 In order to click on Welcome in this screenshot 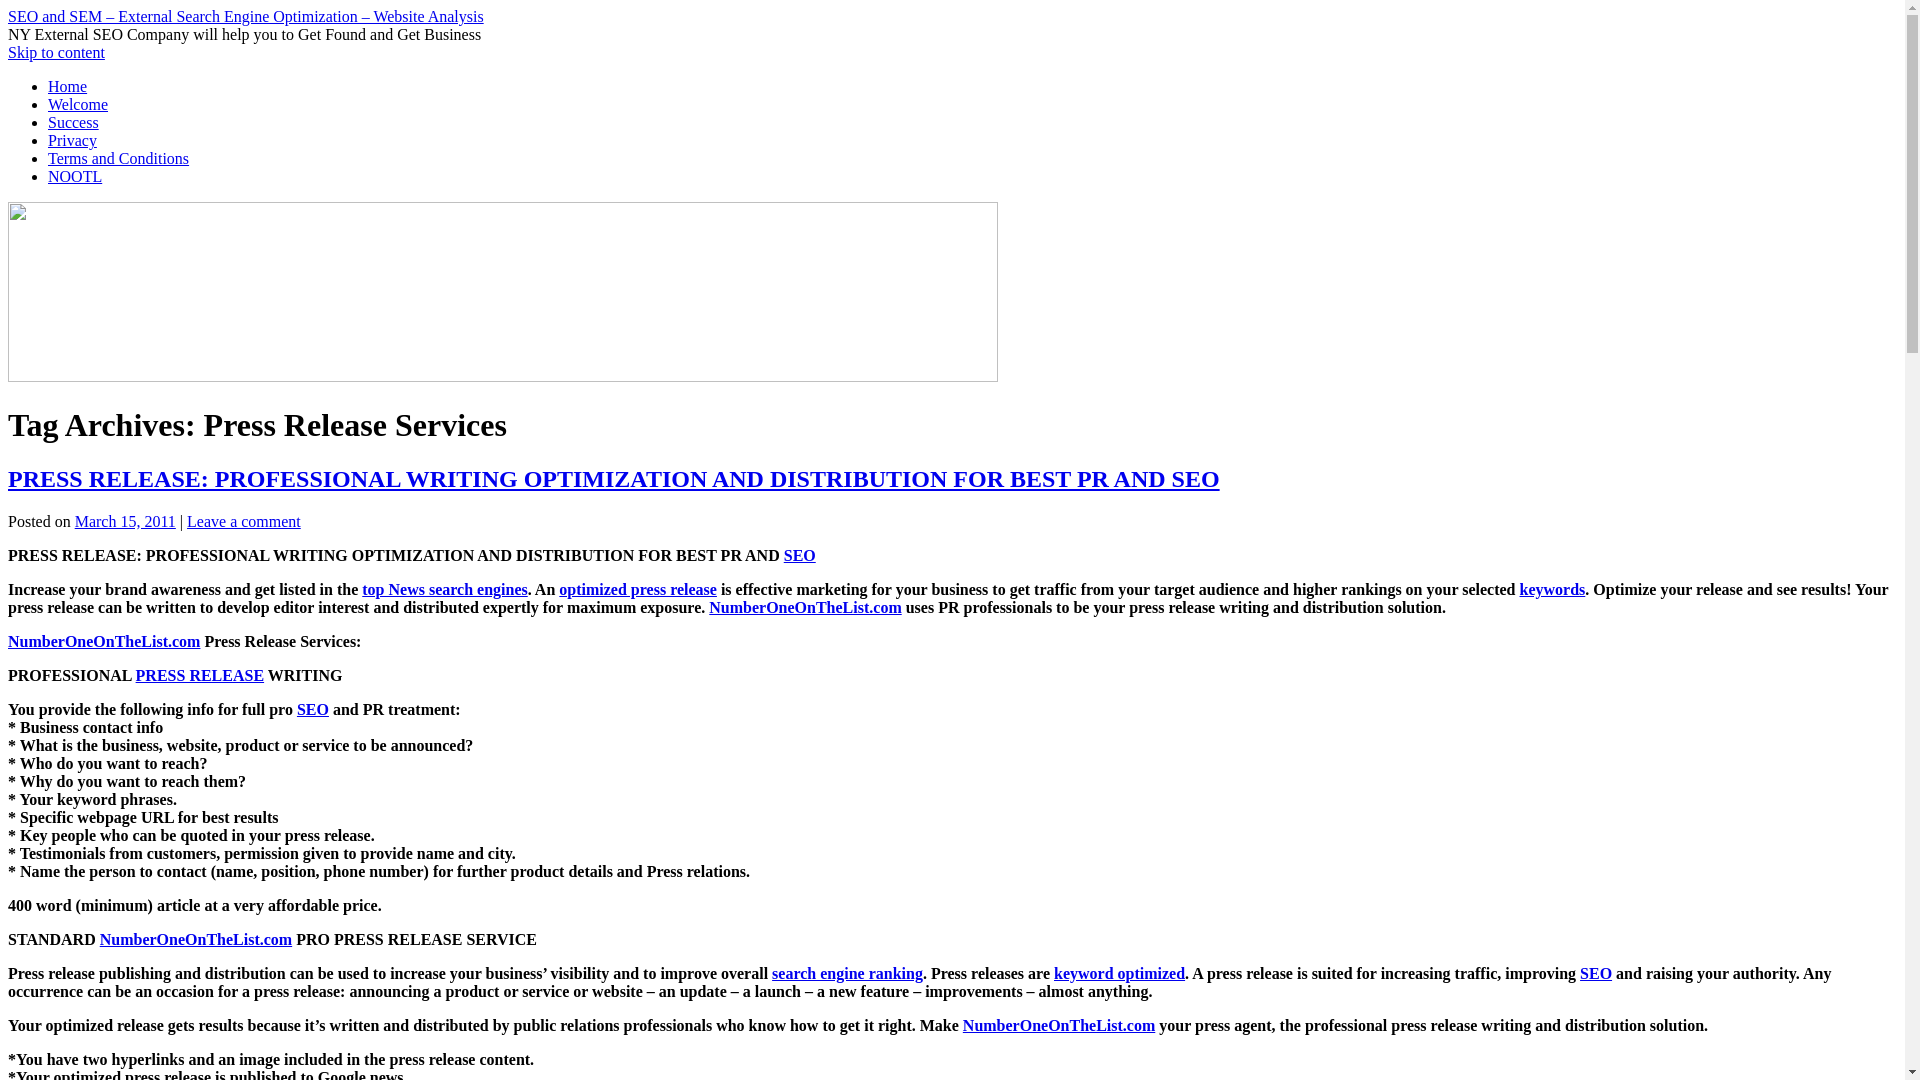, I will do `click(78, 104)`.